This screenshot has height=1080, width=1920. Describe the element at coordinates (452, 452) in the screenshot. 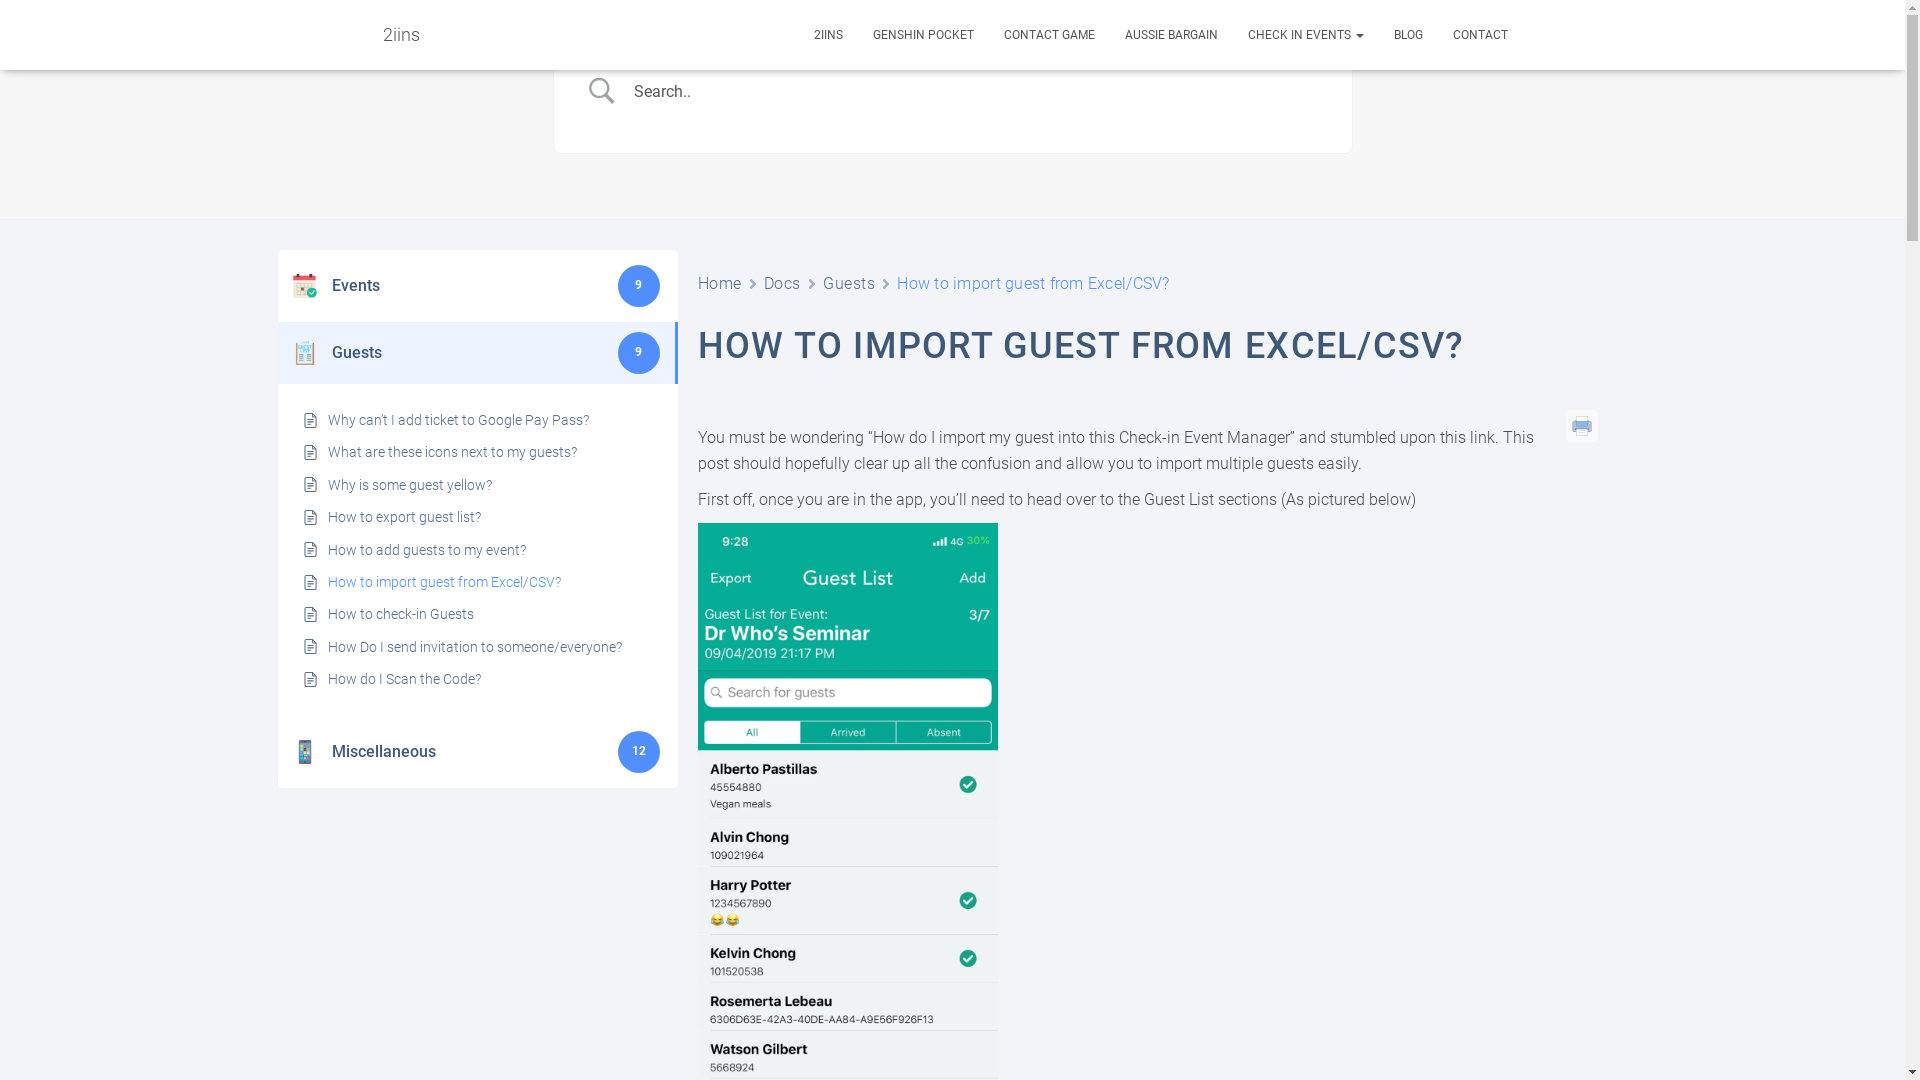

I see `What are these icons next to my guests?` at that location.